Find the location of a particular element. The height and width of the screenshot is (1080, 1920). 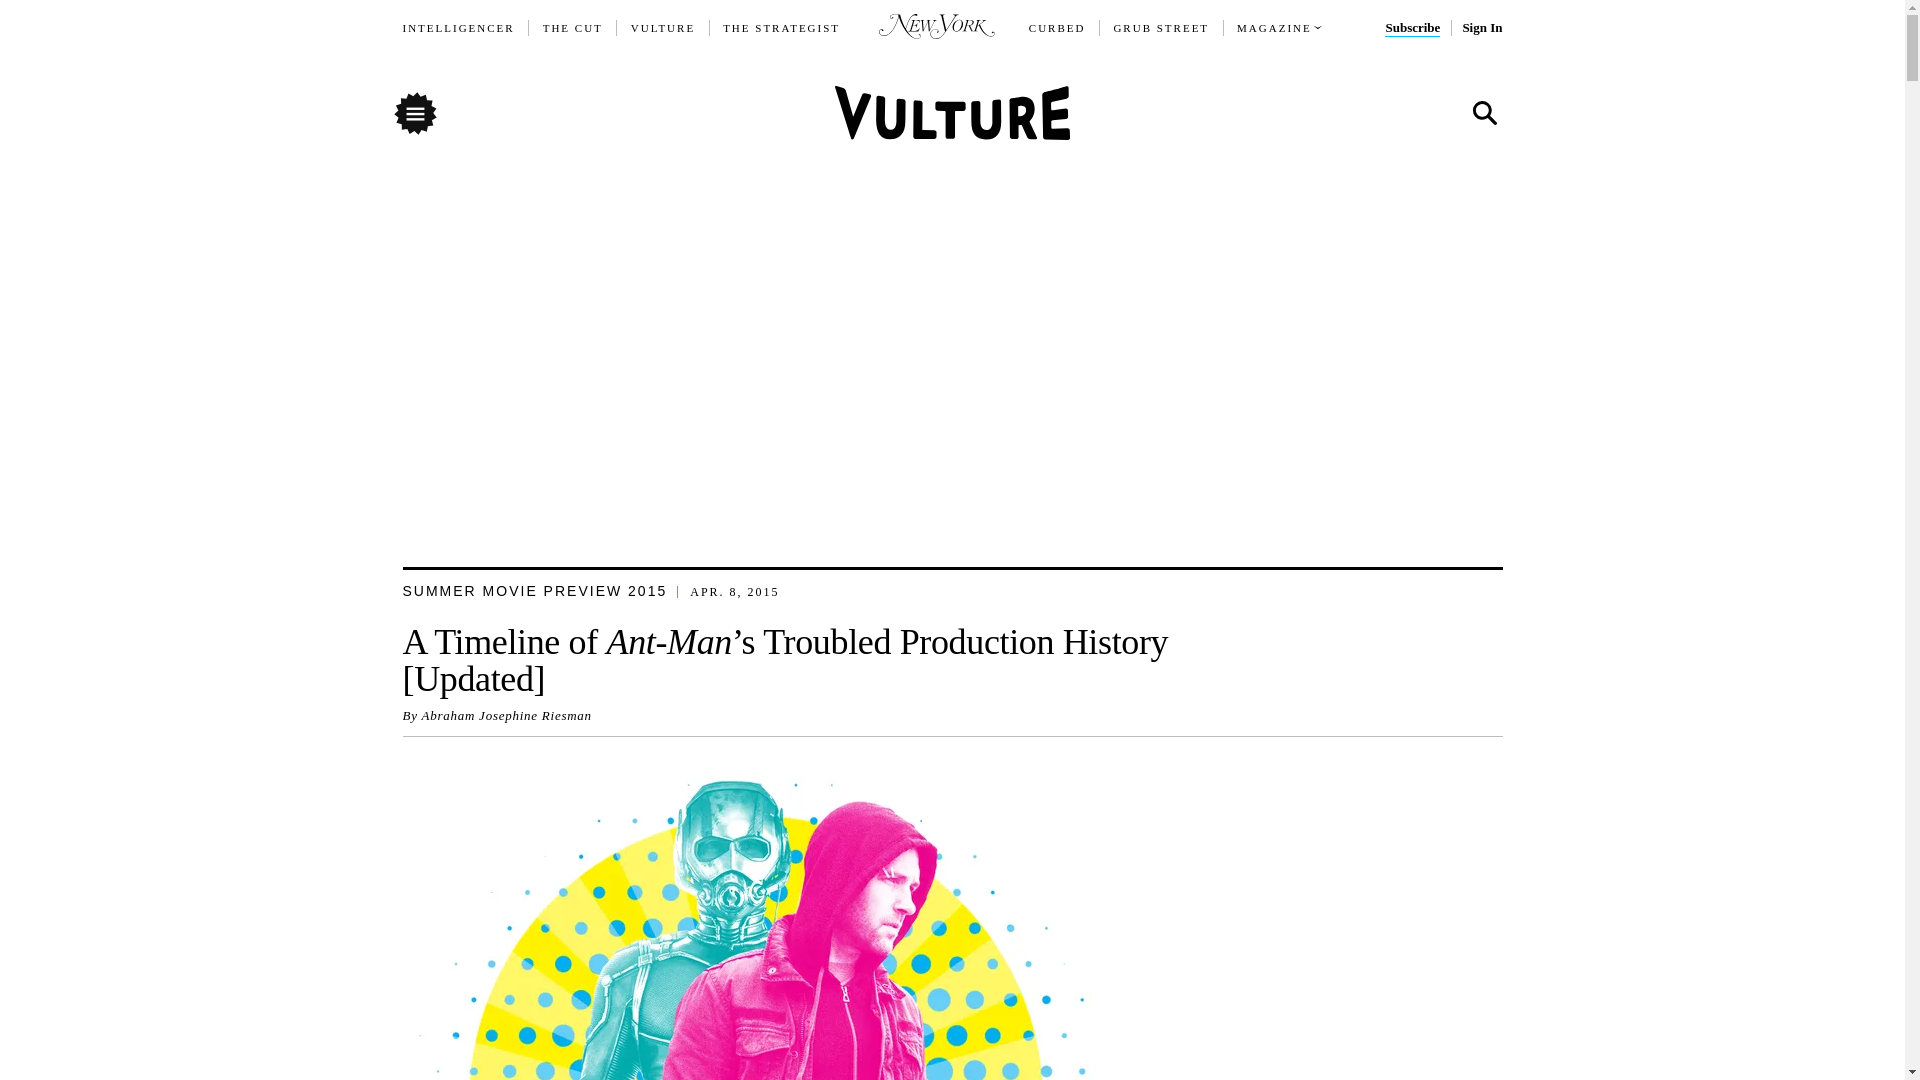

VULTURE is located at coordinates (663, 28).